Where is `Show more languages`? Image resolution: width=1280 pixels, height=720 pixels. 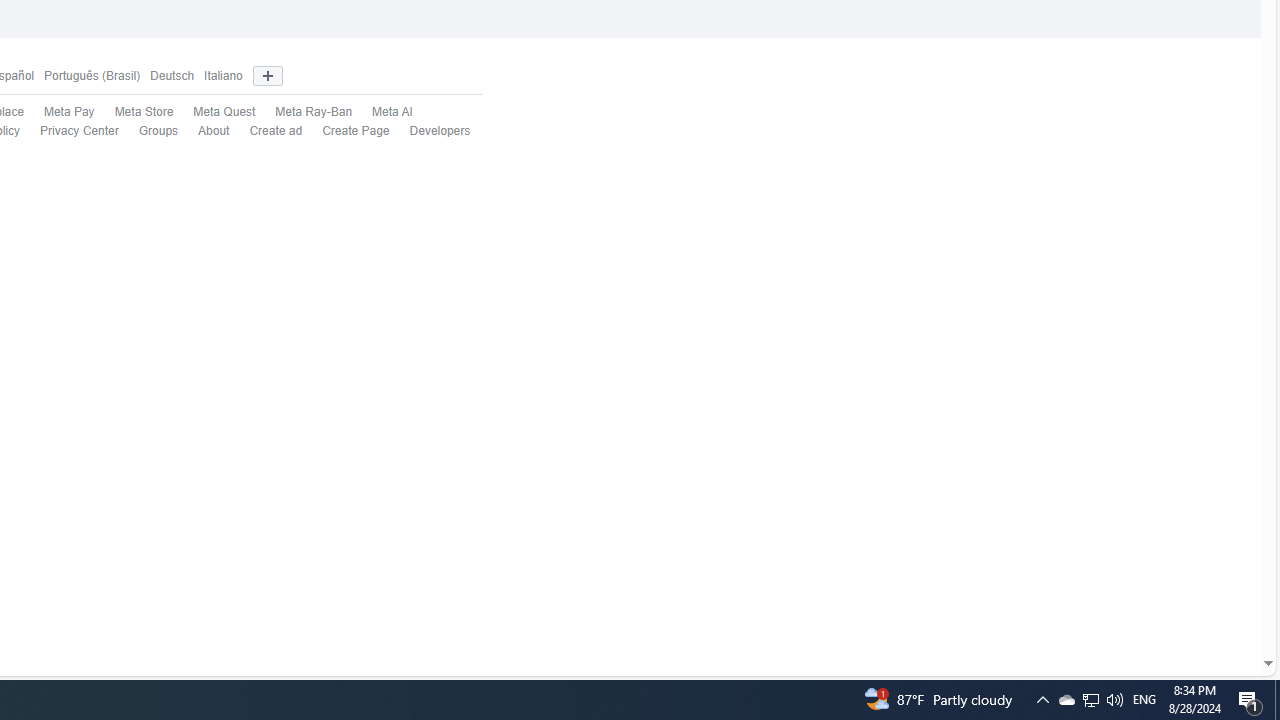 Show more languages is located at coordinates (267, 76).